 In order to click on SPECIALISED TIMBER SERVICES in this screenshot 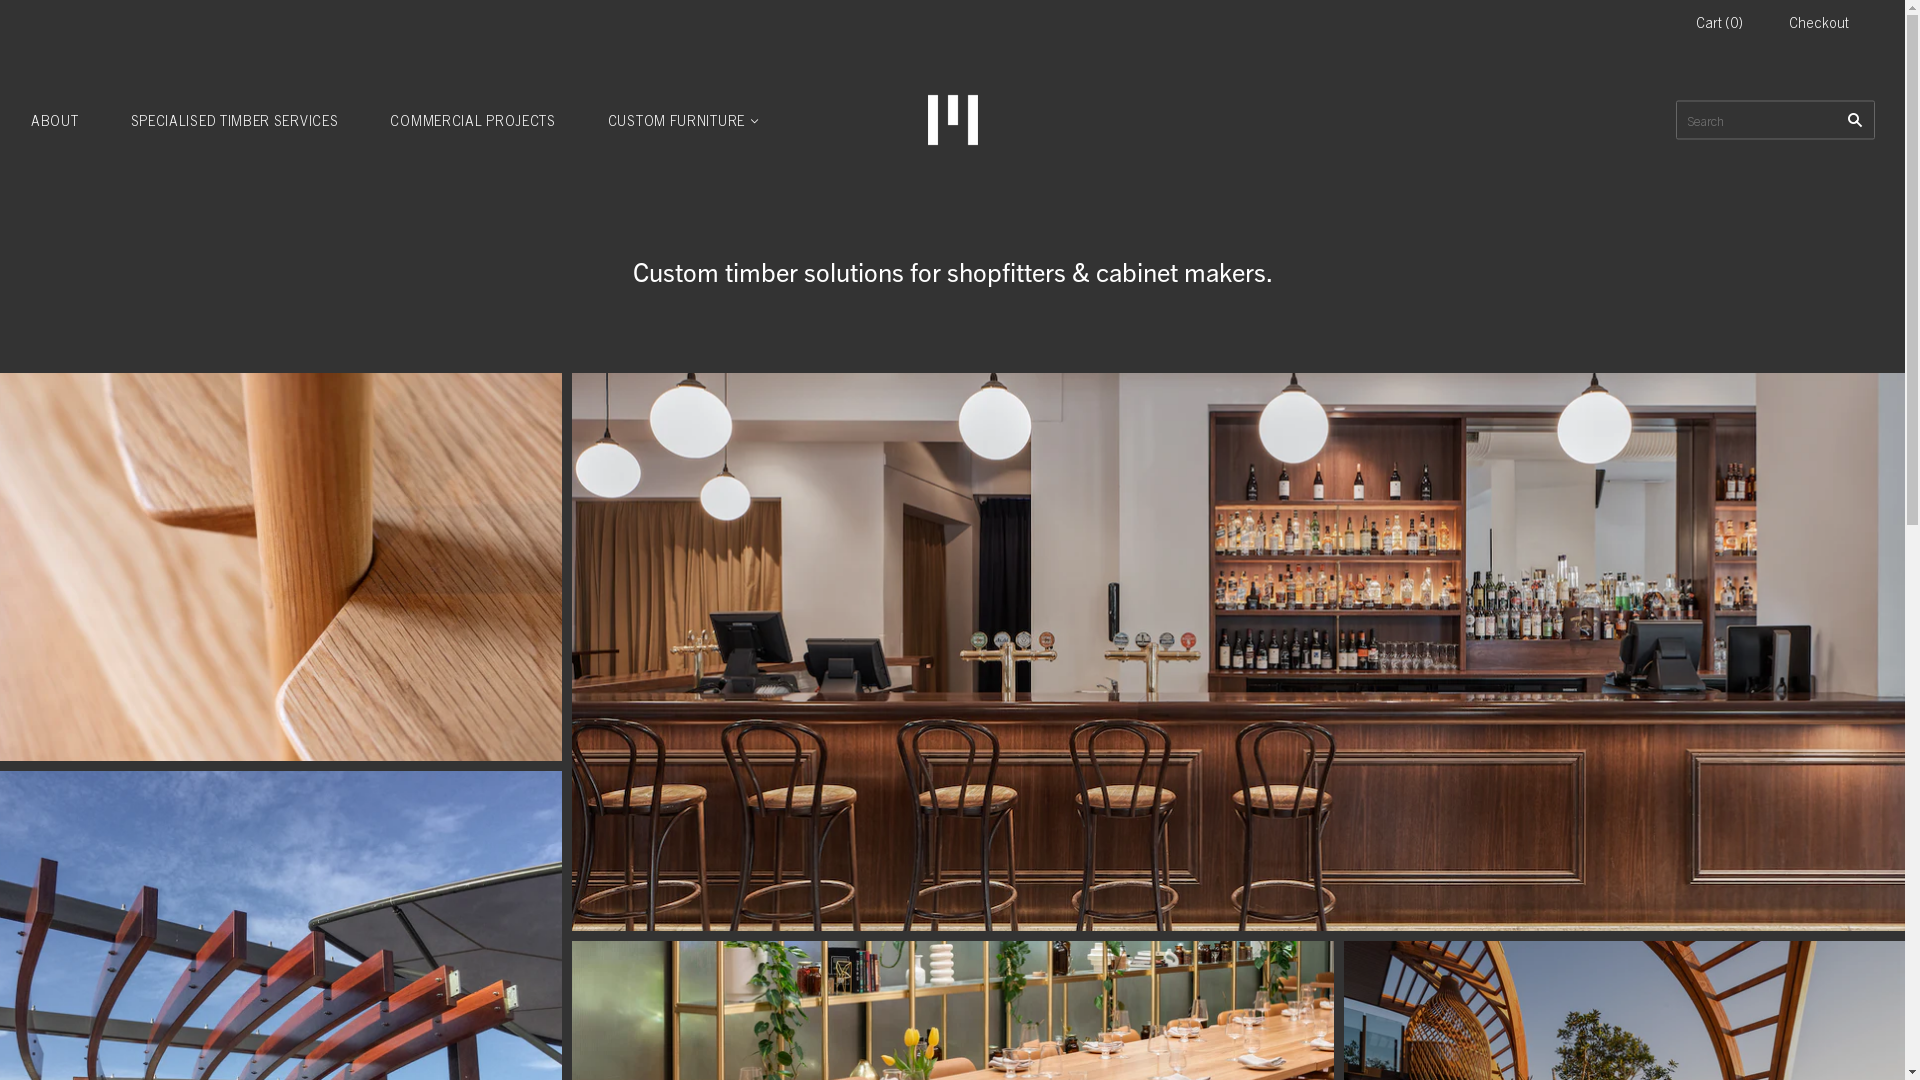, I will do `click(234, 120)`.